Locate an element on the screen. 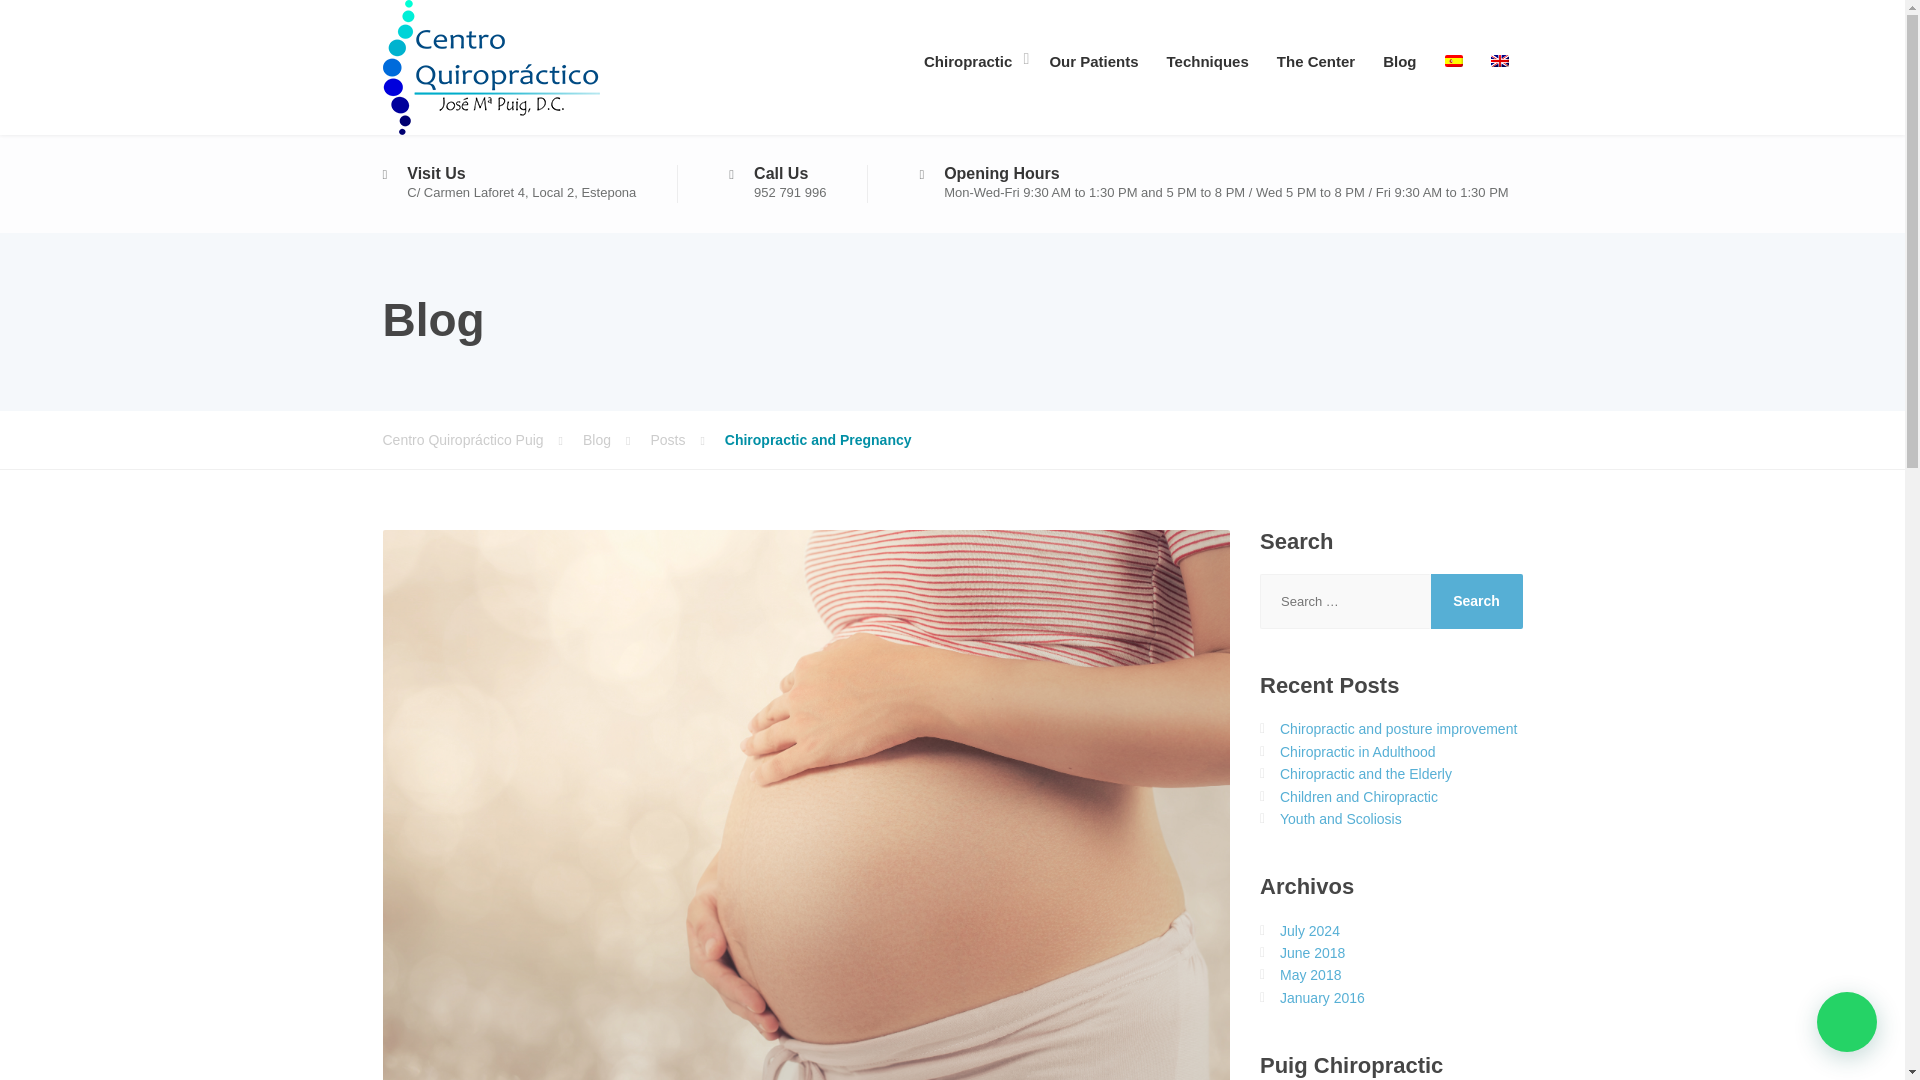 This screenshot has height=1080, width=1920. Chiropractic in Adulthood is located at coordinates (1358, 752).